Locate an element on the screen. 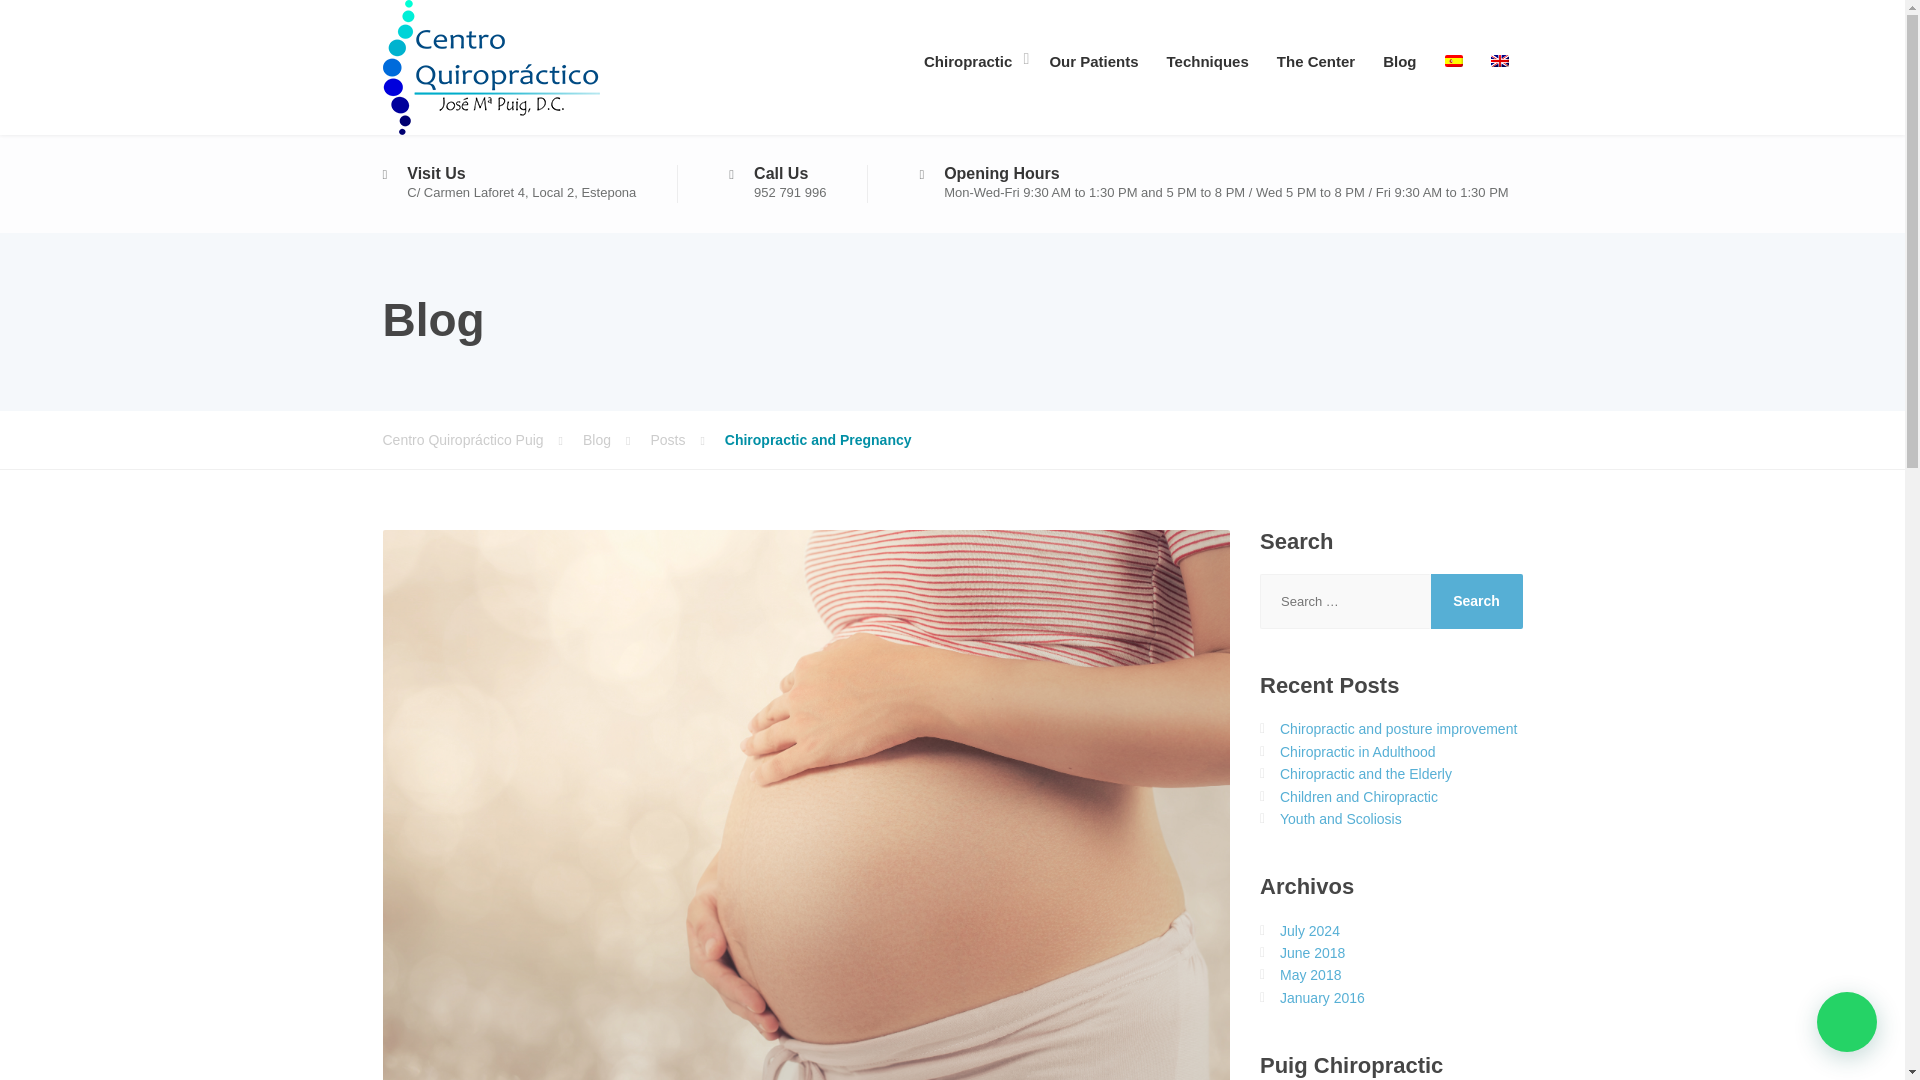 This screenshot has height=1080, width=1920. Chiropractic in Adulthood is located at coordinates (1358, 752).